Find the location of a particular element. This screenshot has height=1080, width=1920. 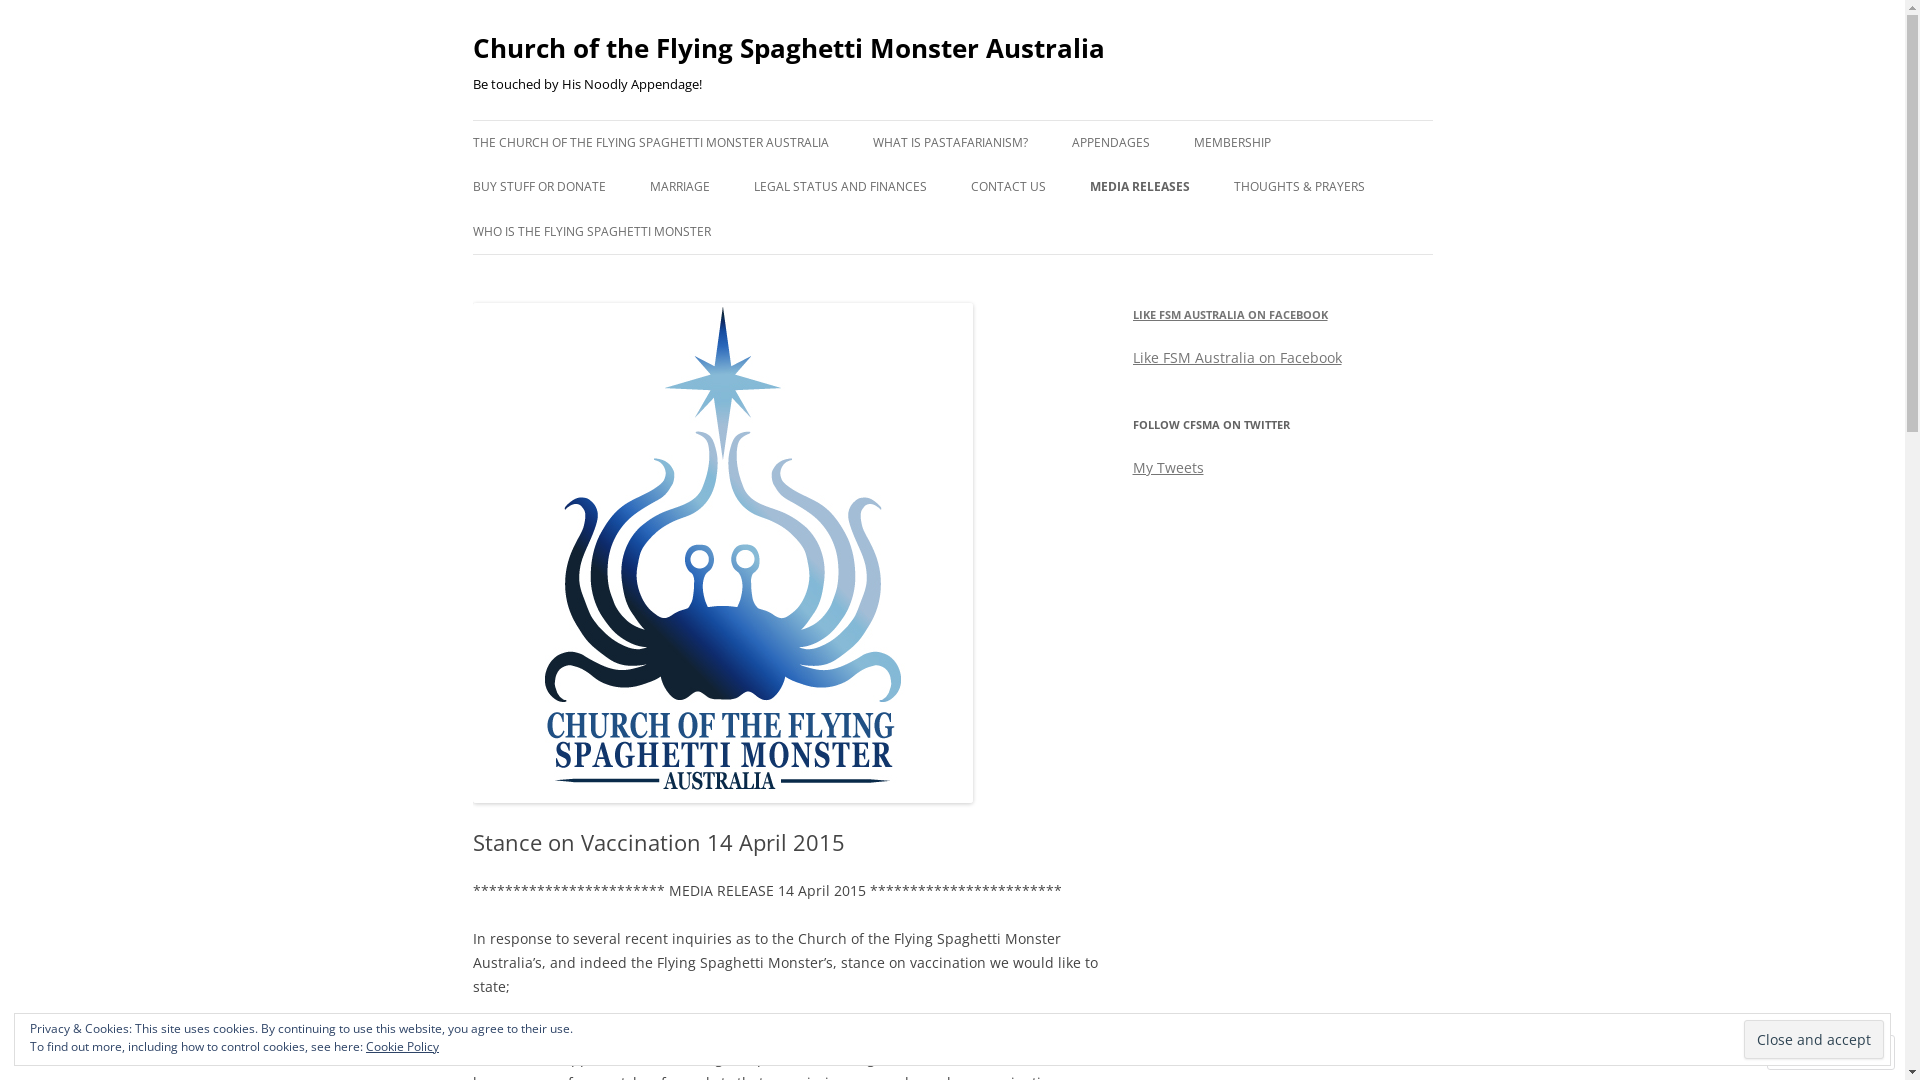

My Tweets is located at coordinates (1168, 468).